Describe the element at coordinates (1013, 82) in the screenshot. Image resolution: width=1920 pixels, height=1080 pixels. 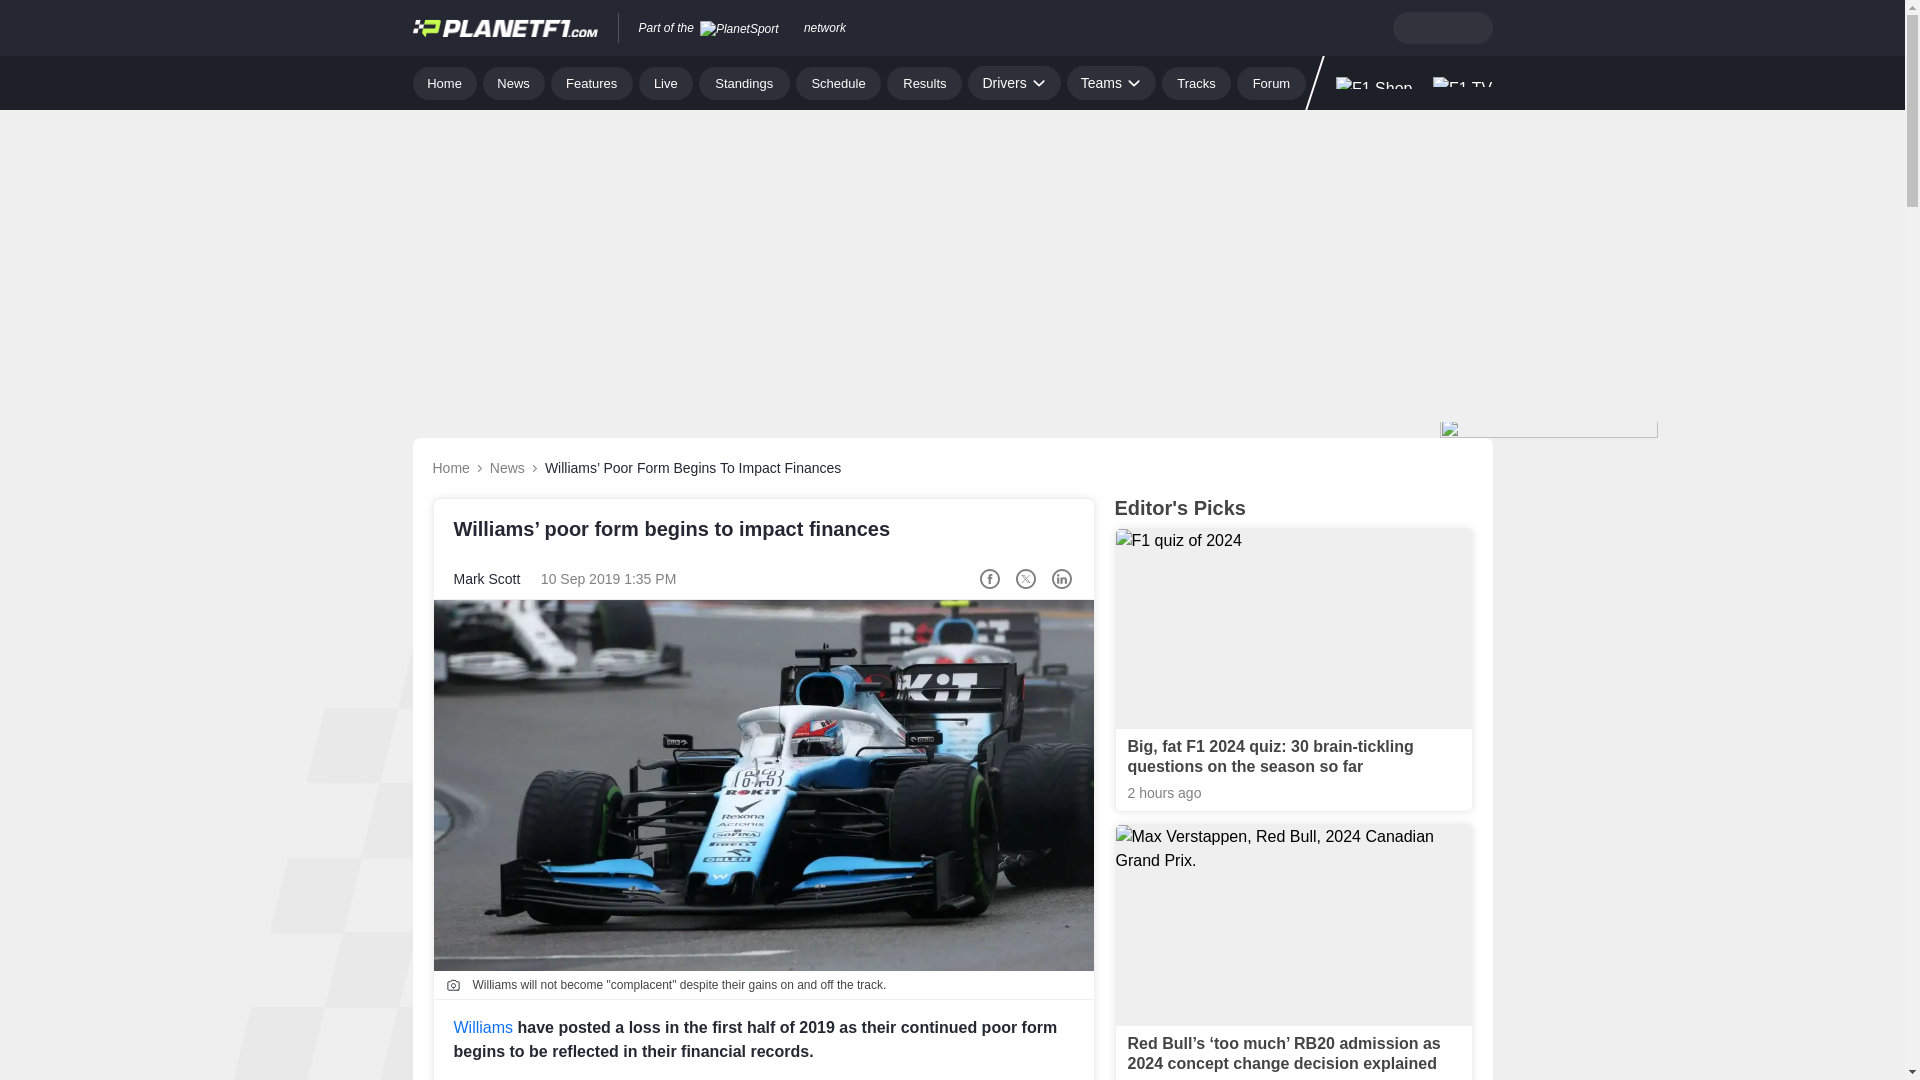
I see `Drivers` at that location.